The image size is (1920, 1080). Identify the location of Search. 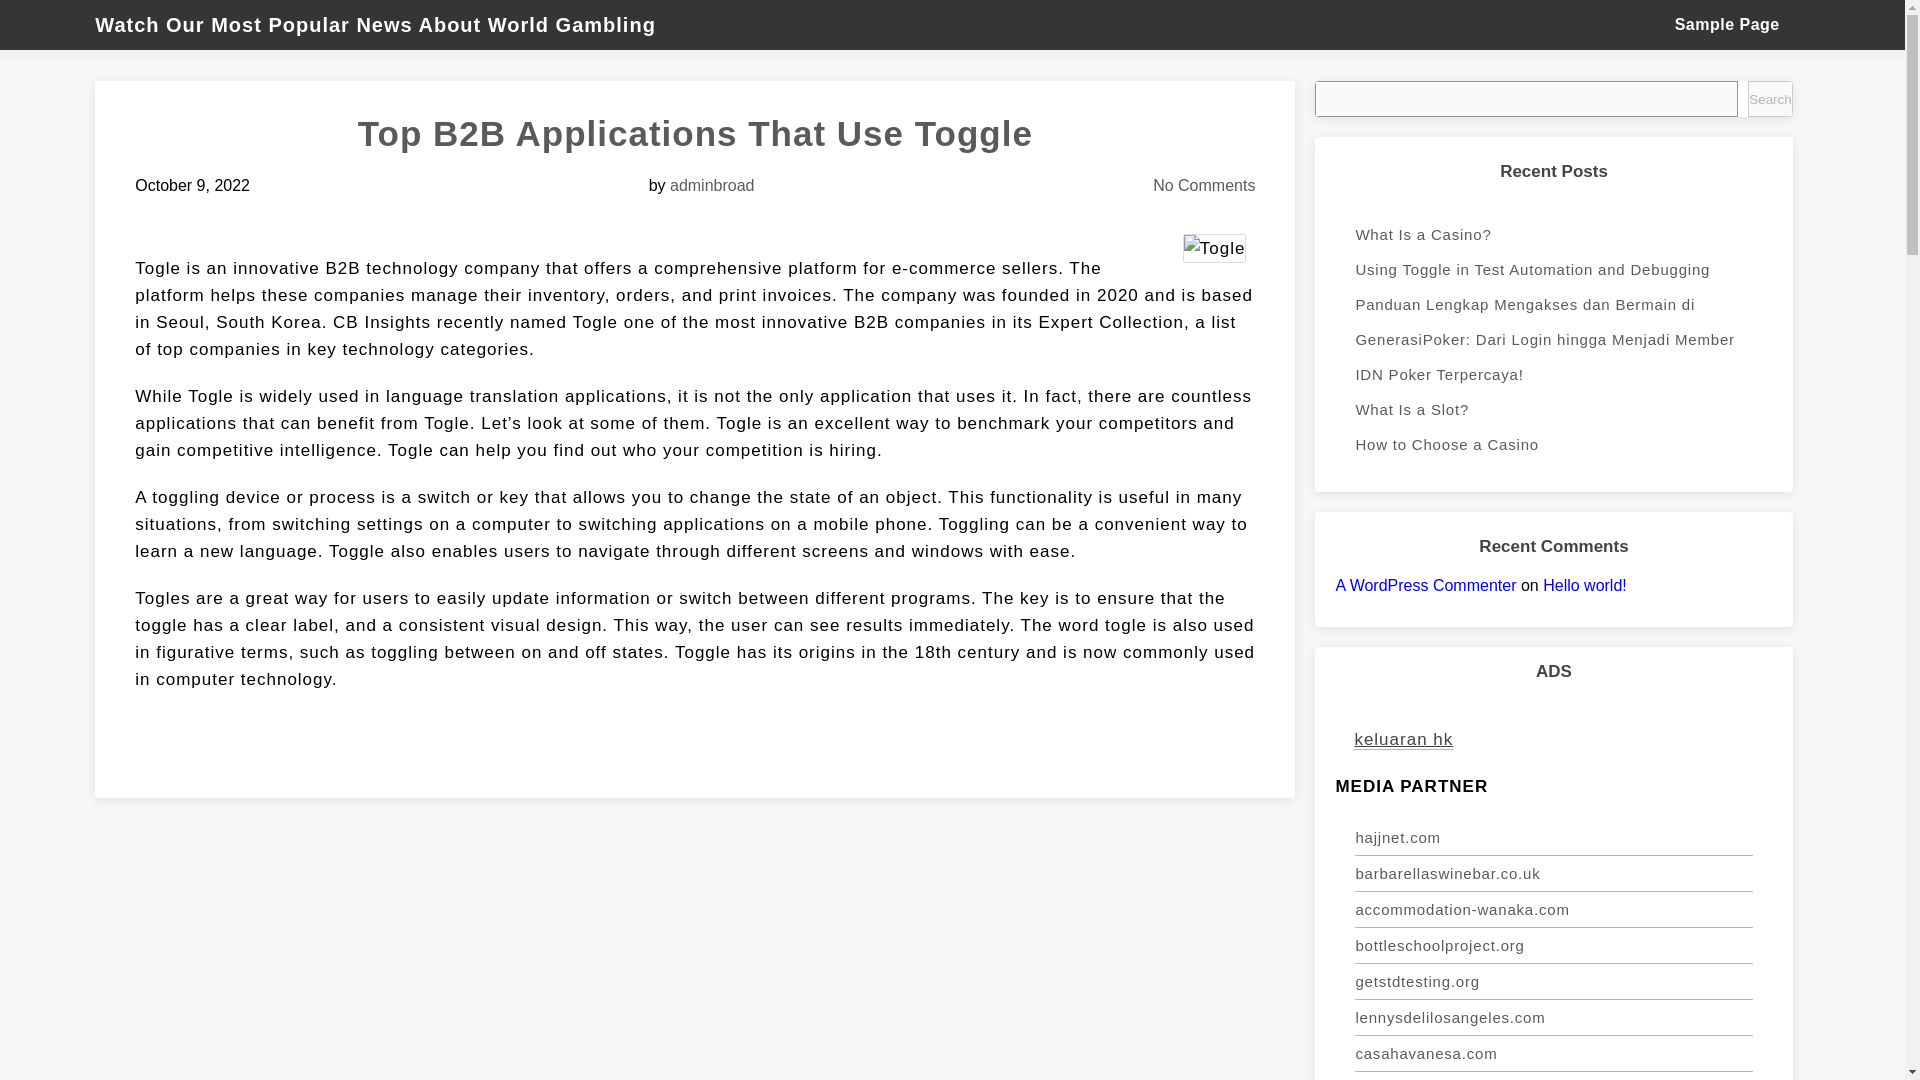
(1769, 98).